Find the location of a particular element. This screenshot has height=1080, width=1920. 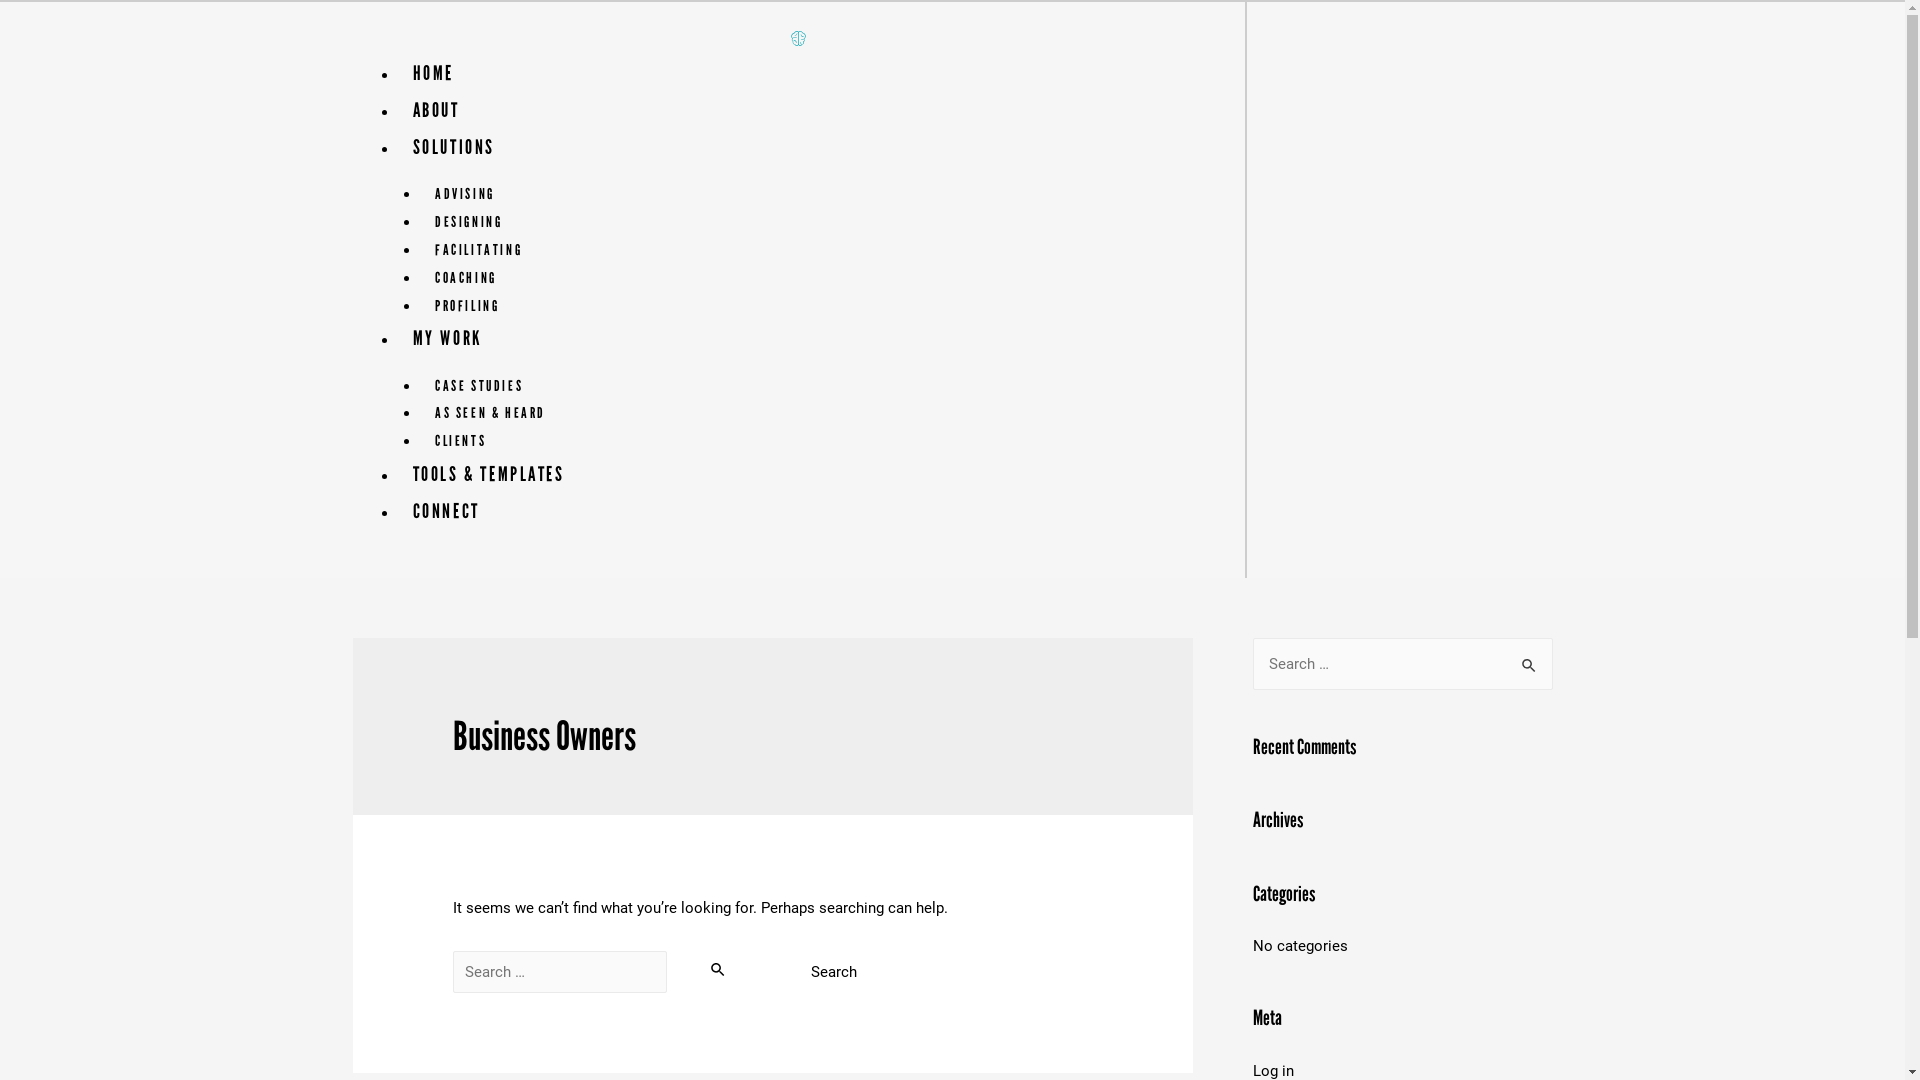

CASE STUDIES is located at coordinates (479, 386).